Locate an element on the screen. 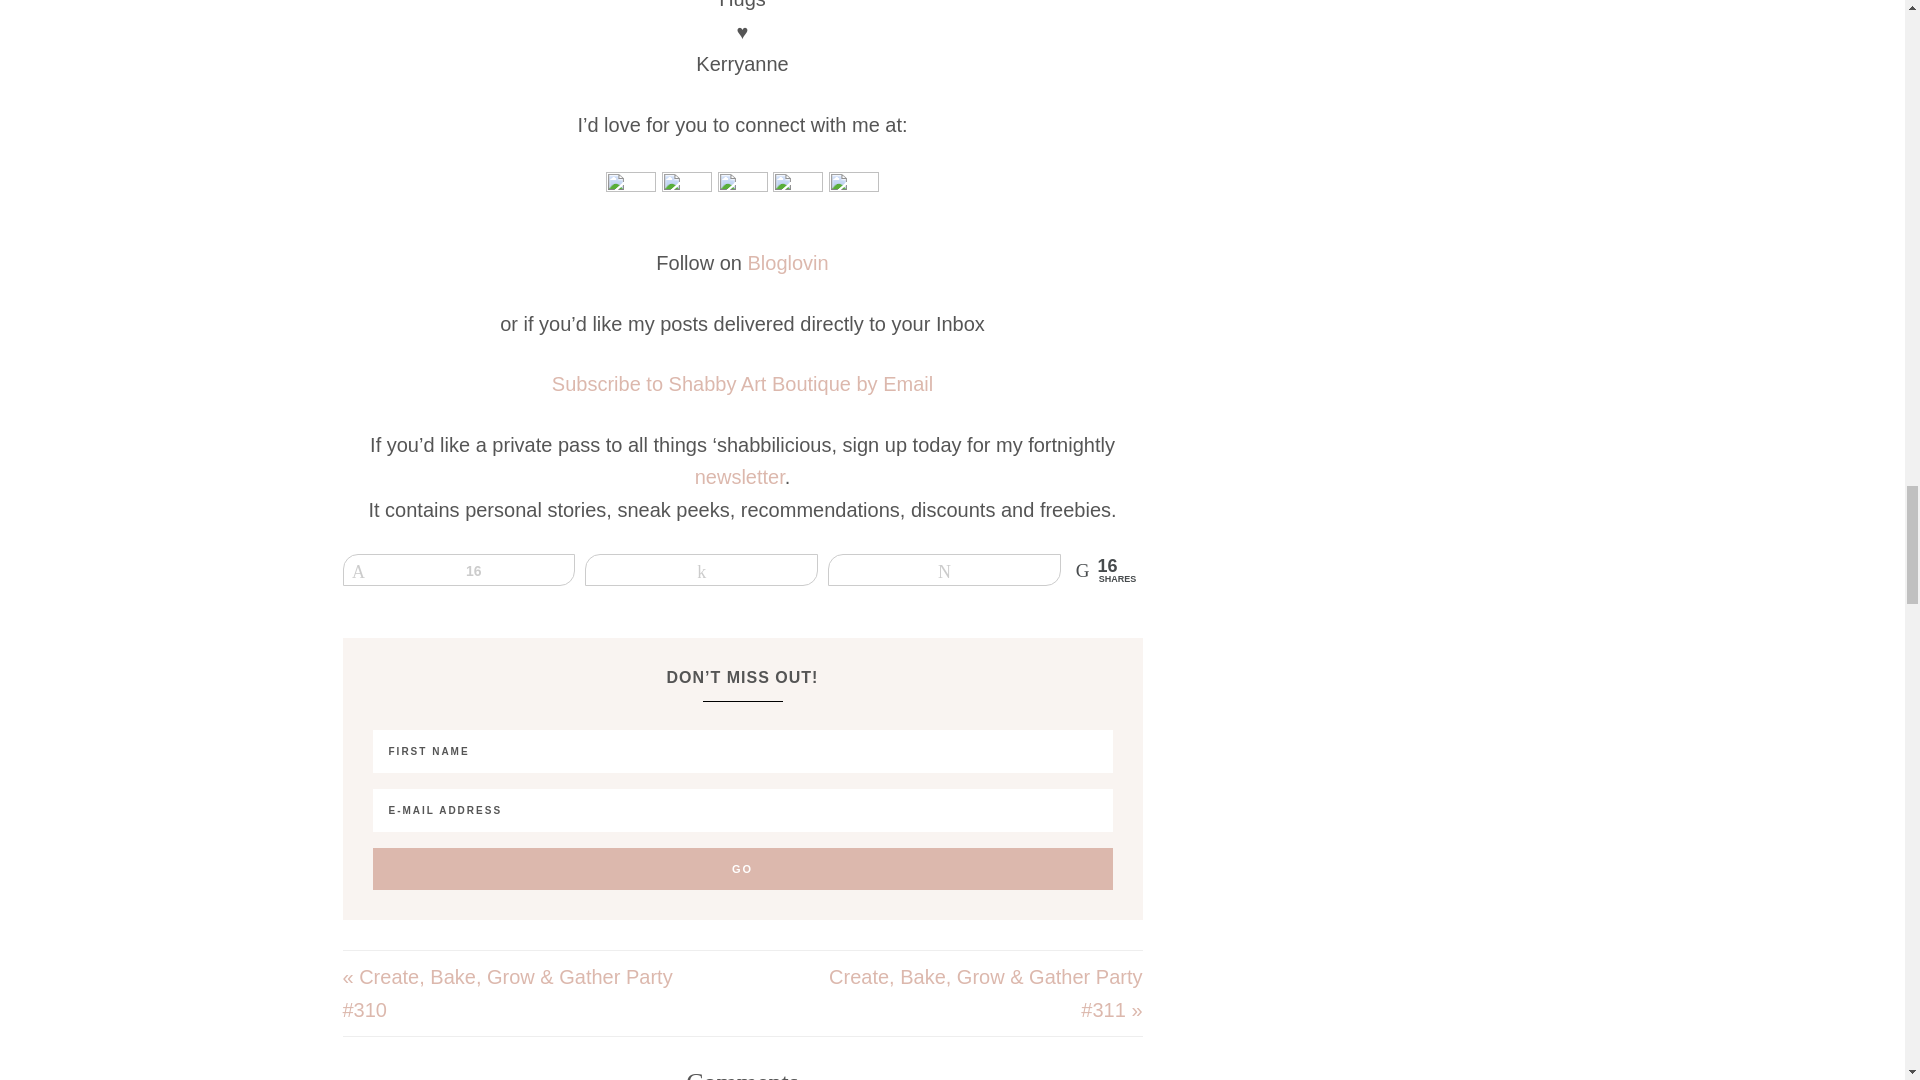 The height and width of the screenshot is (1080, 1920). 16 is located at coordinates (458, 570).